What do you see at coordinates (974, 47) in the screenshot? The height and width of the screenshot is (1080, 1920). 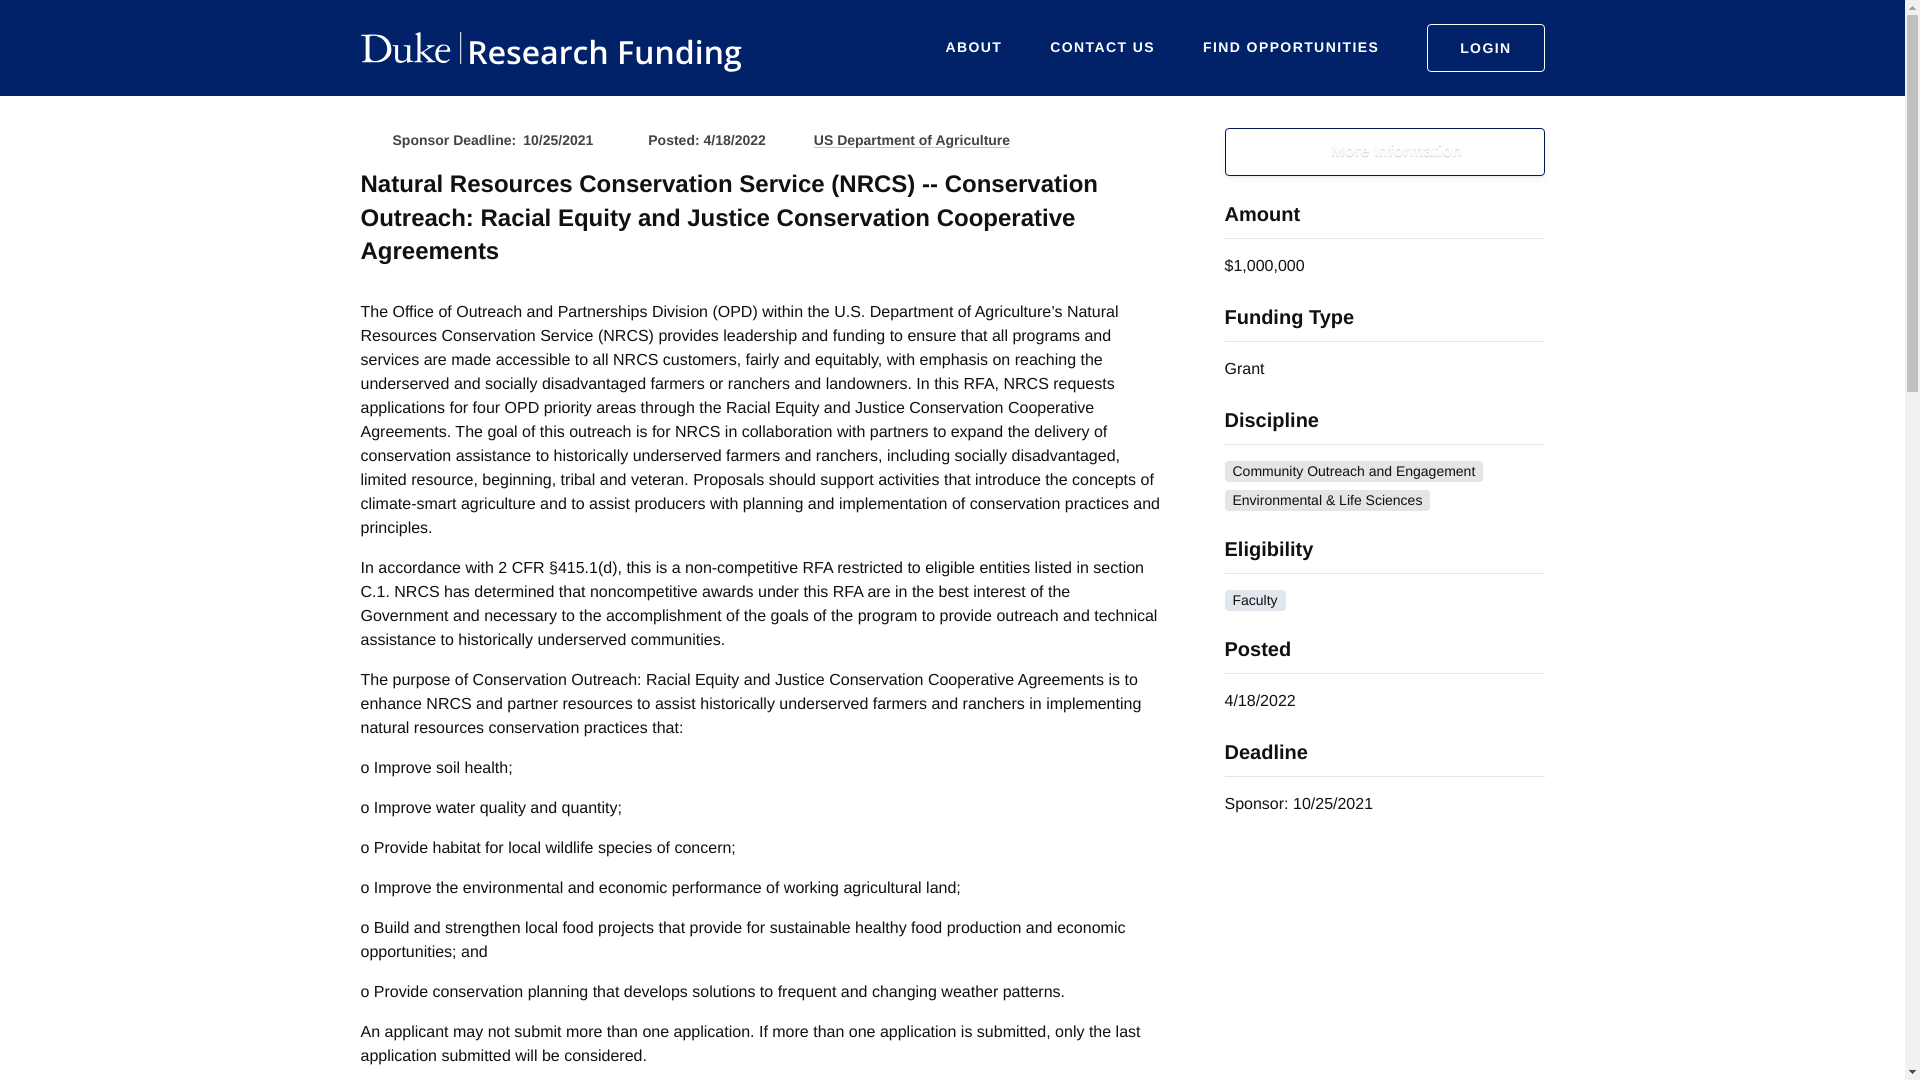 I see `ABOUT` at bounding box center [974, 47].